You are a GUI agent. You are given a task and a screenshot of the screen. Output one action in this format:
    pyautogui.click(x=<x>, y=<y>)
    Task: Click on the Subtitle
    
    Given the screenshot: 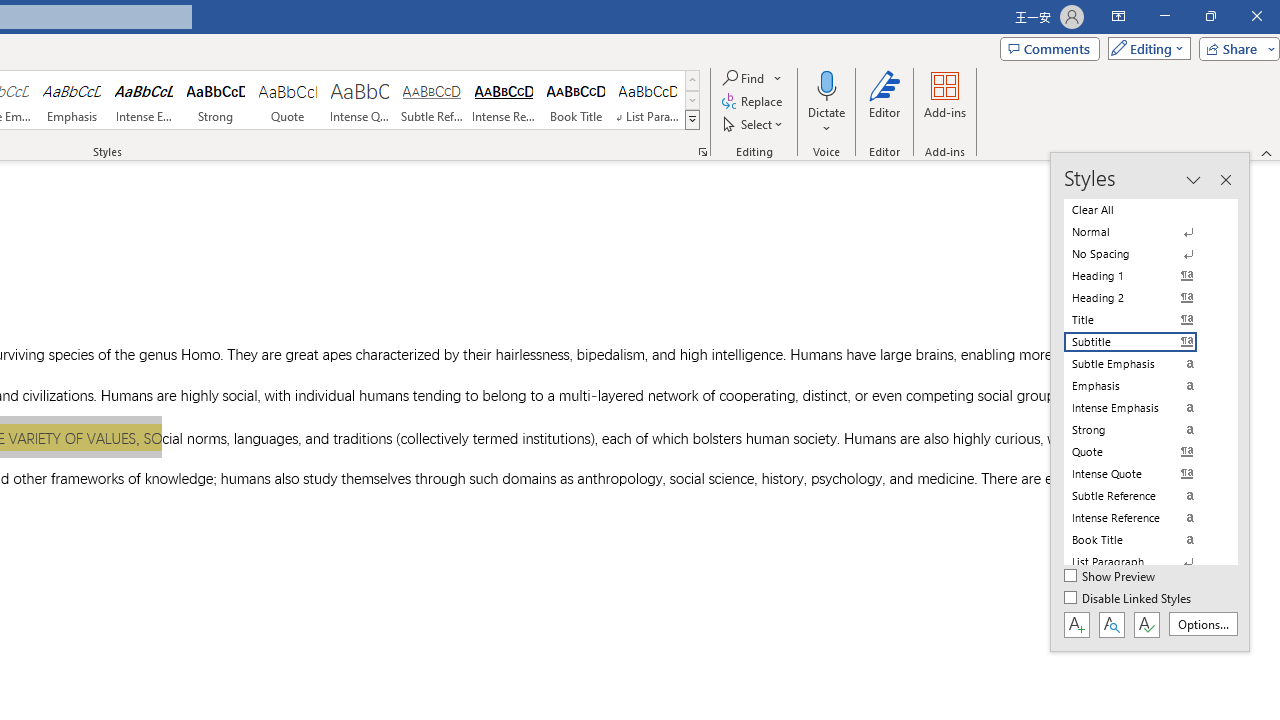 What is the action you would take?
    pyautogui.click(x=1142, y=342)
    